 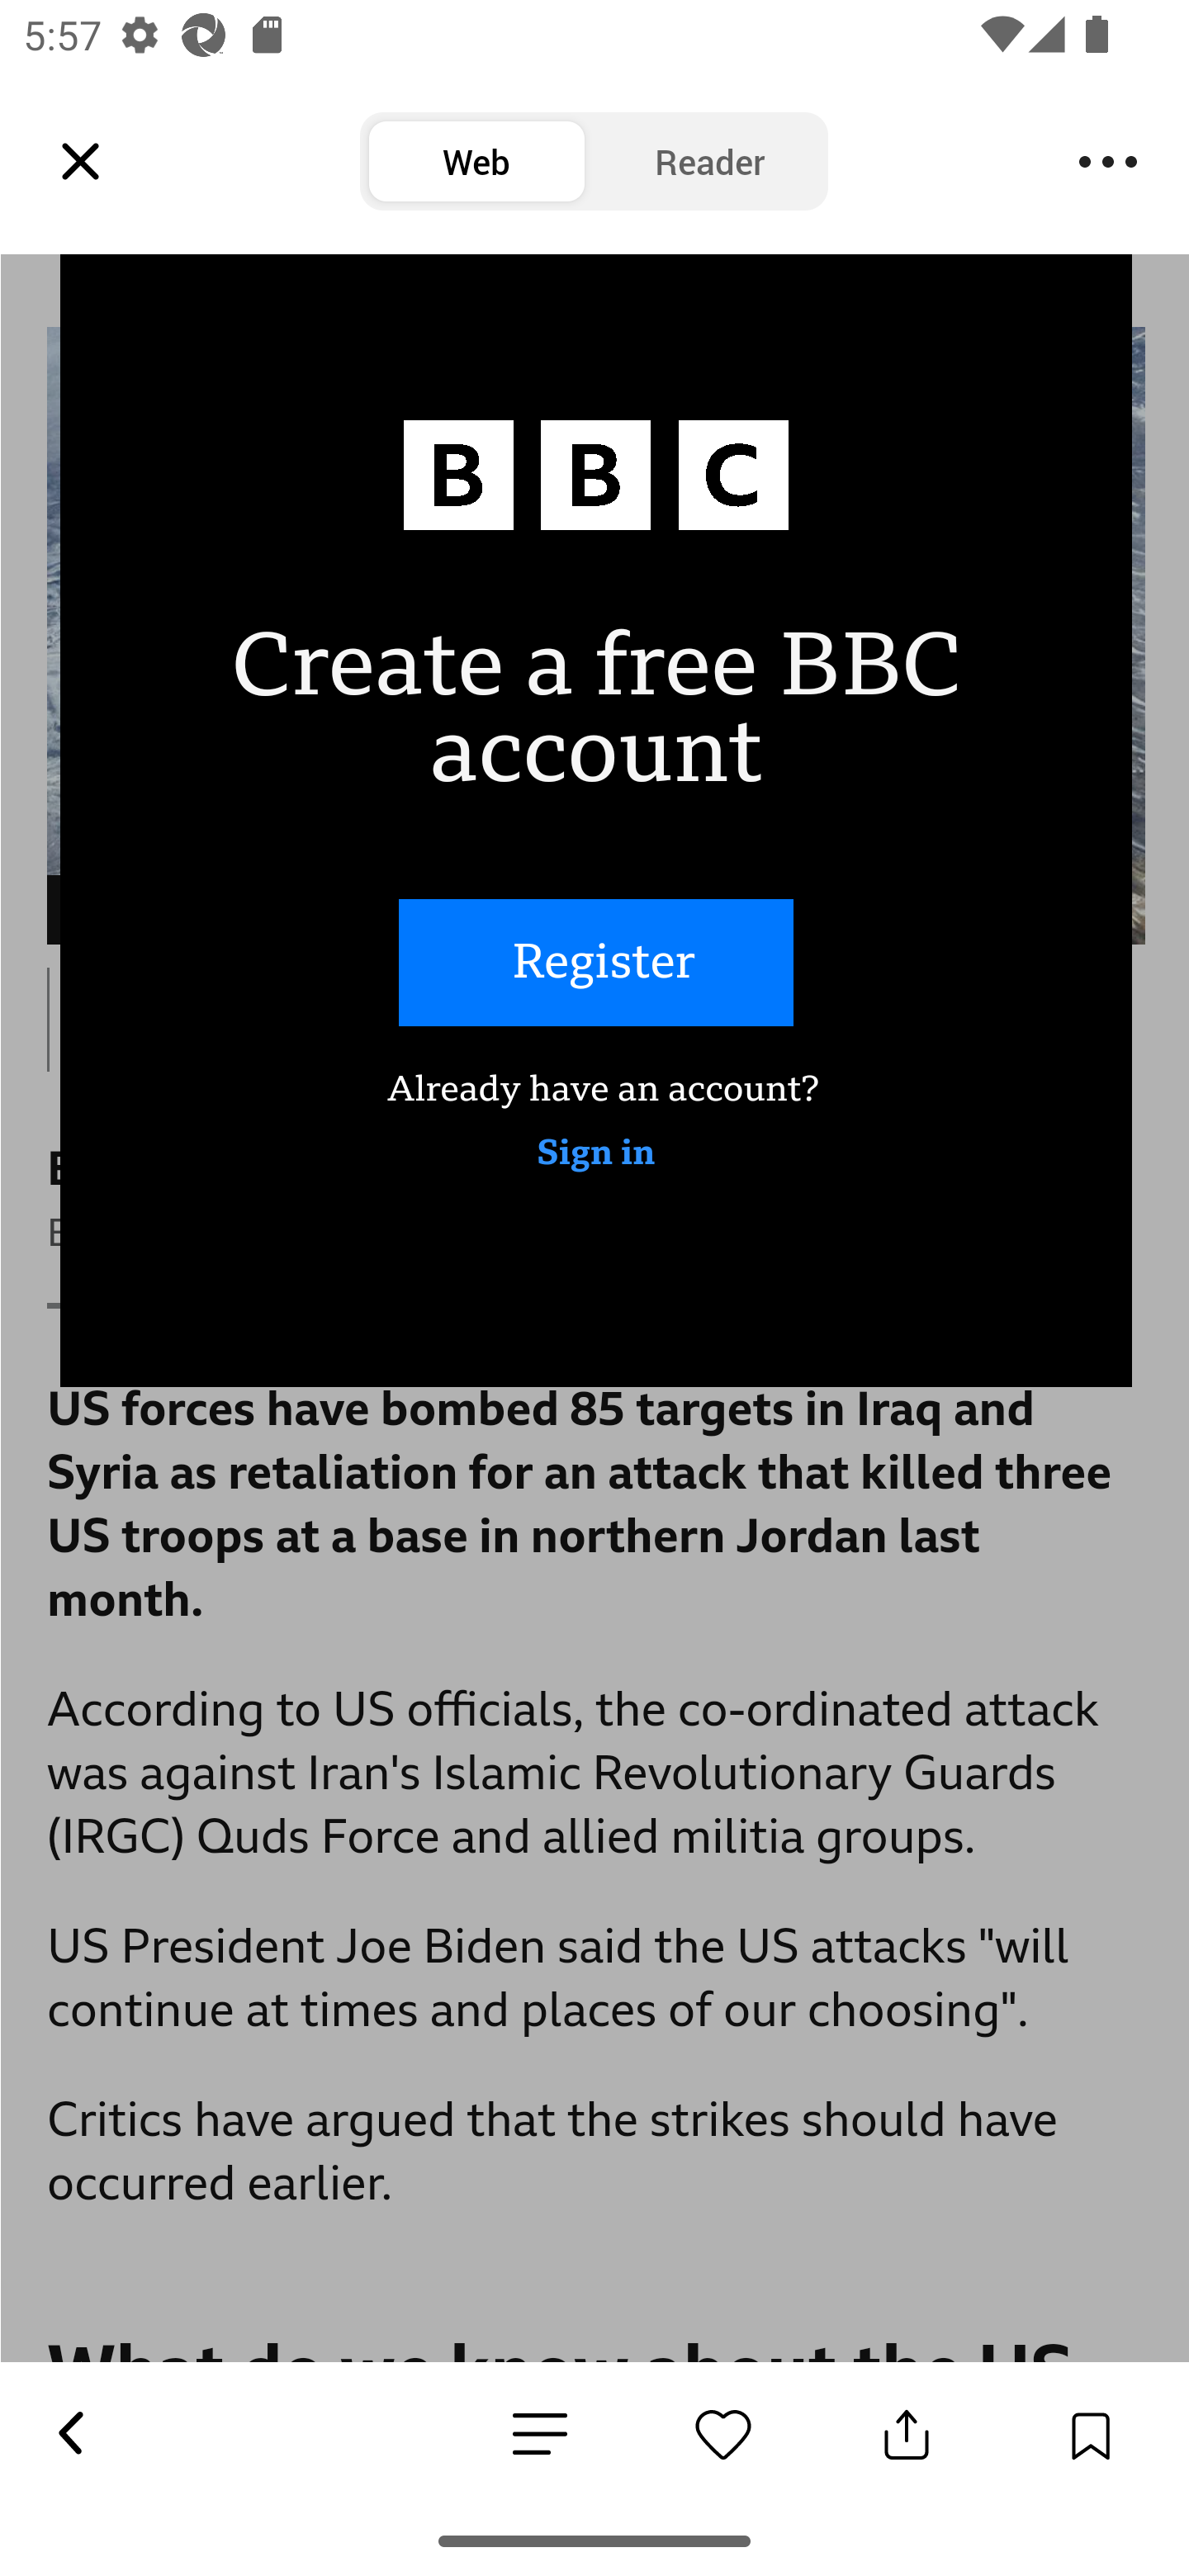 What do you see at coordinates (907, 2434) in the screenshot?
I see `Share Button` at bounding box center [907, 2434].